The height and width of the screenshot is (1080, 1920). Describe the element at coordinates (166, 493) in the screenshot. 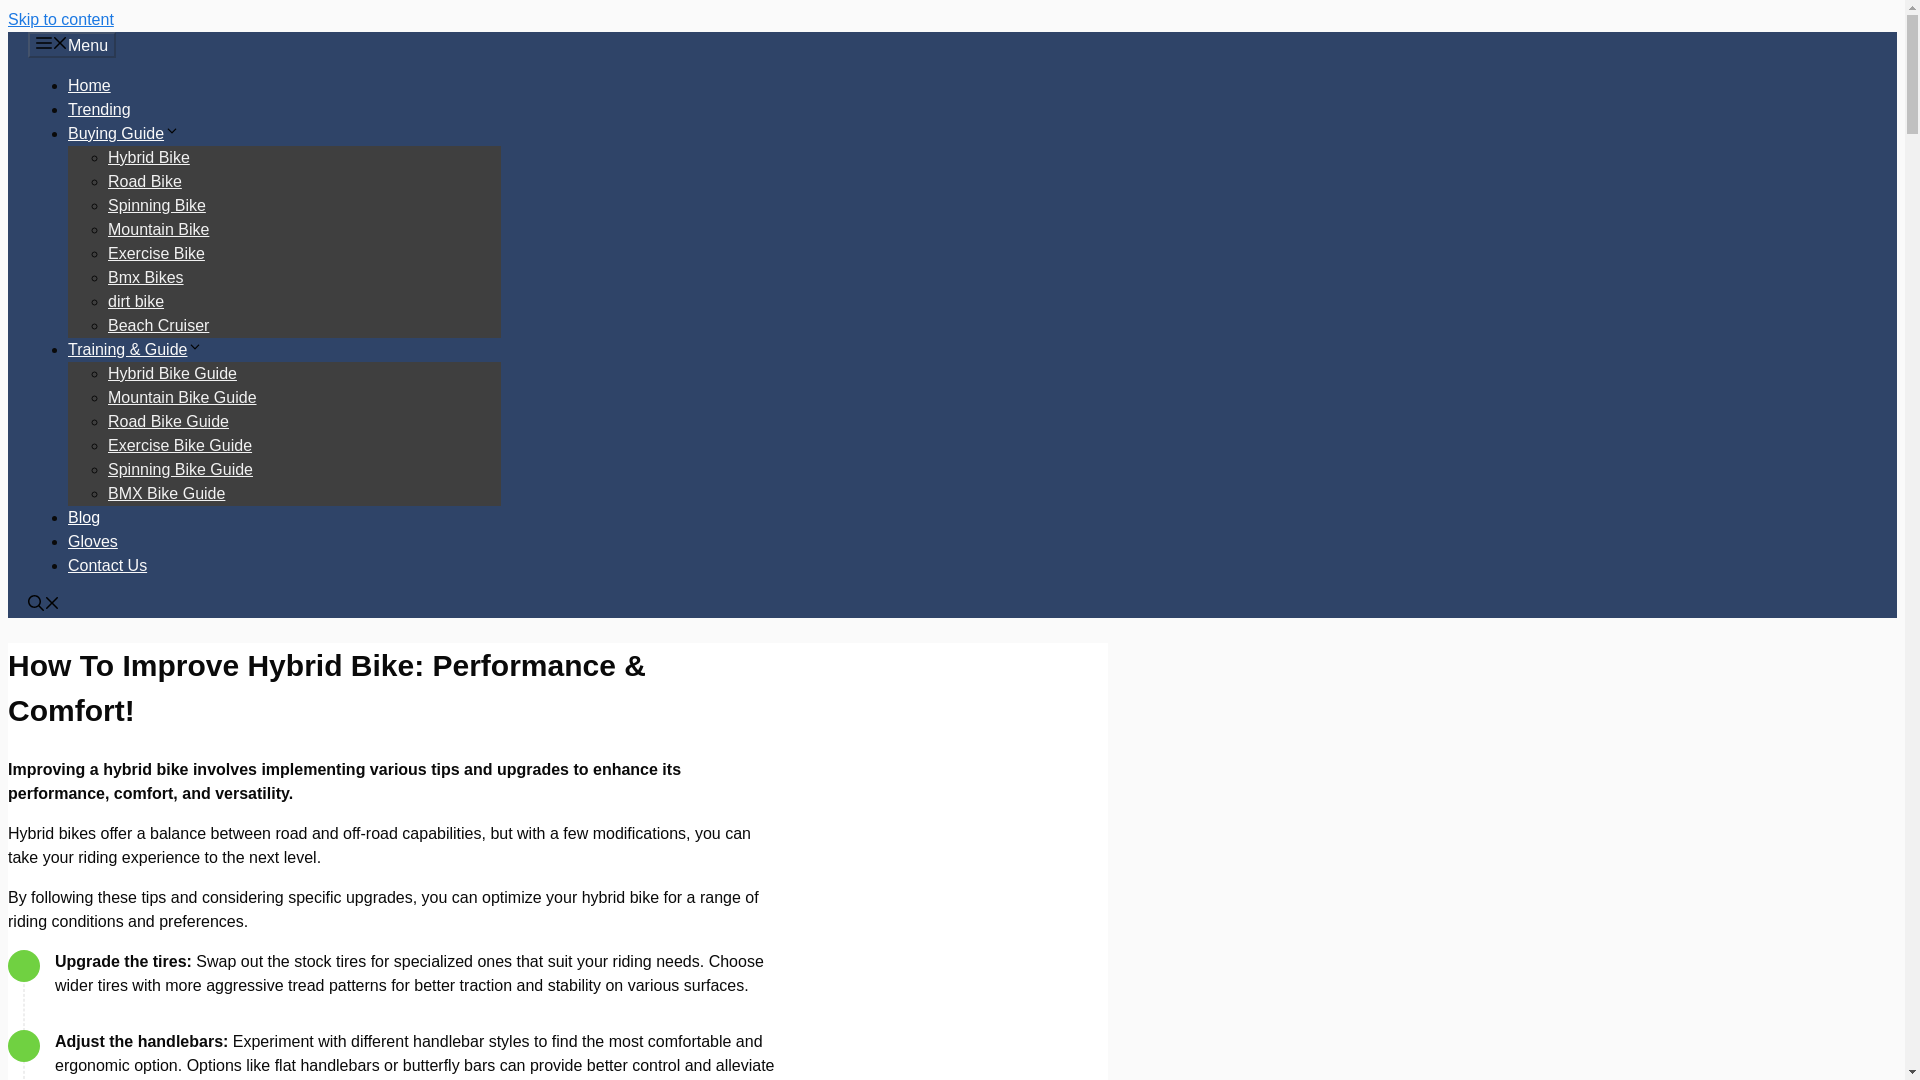

I see `BMX Bike Guide` at that location.